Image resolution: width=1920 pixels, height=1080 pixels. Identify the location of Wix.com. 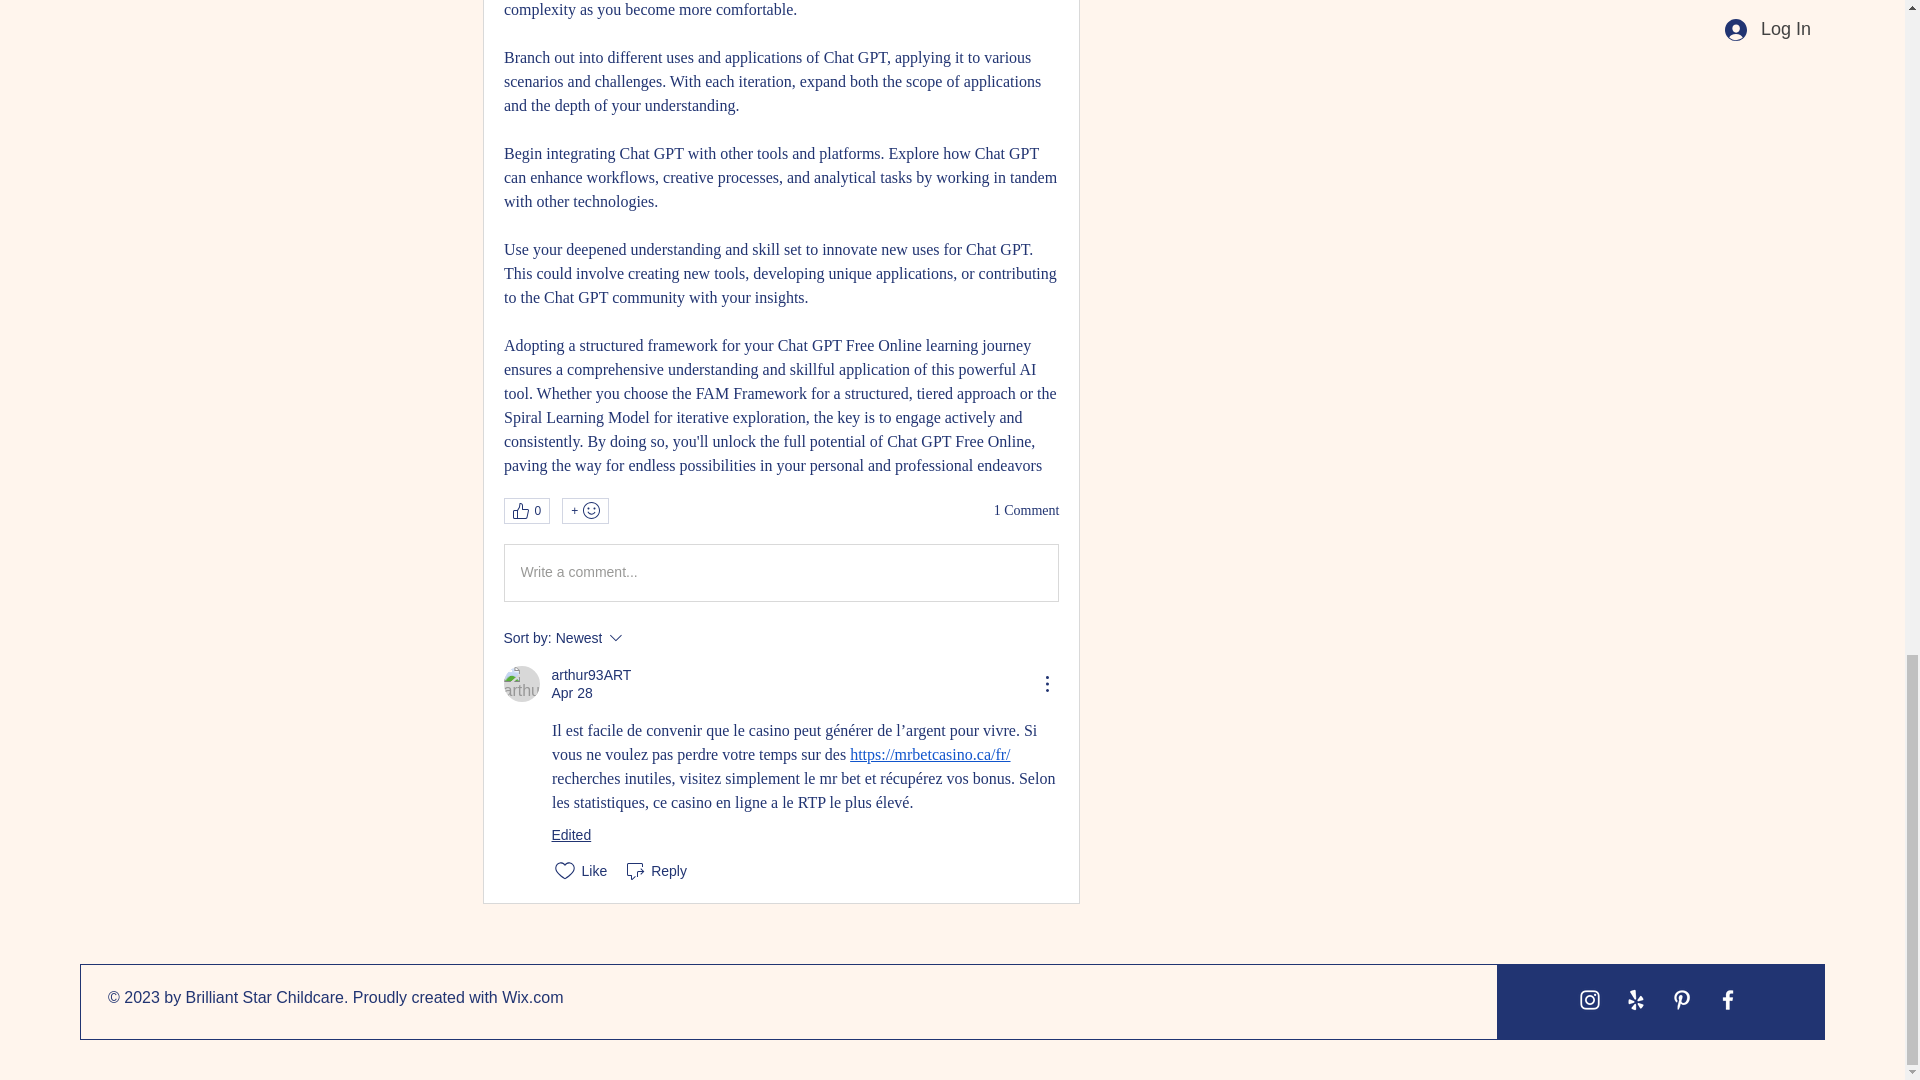
(654, 870).